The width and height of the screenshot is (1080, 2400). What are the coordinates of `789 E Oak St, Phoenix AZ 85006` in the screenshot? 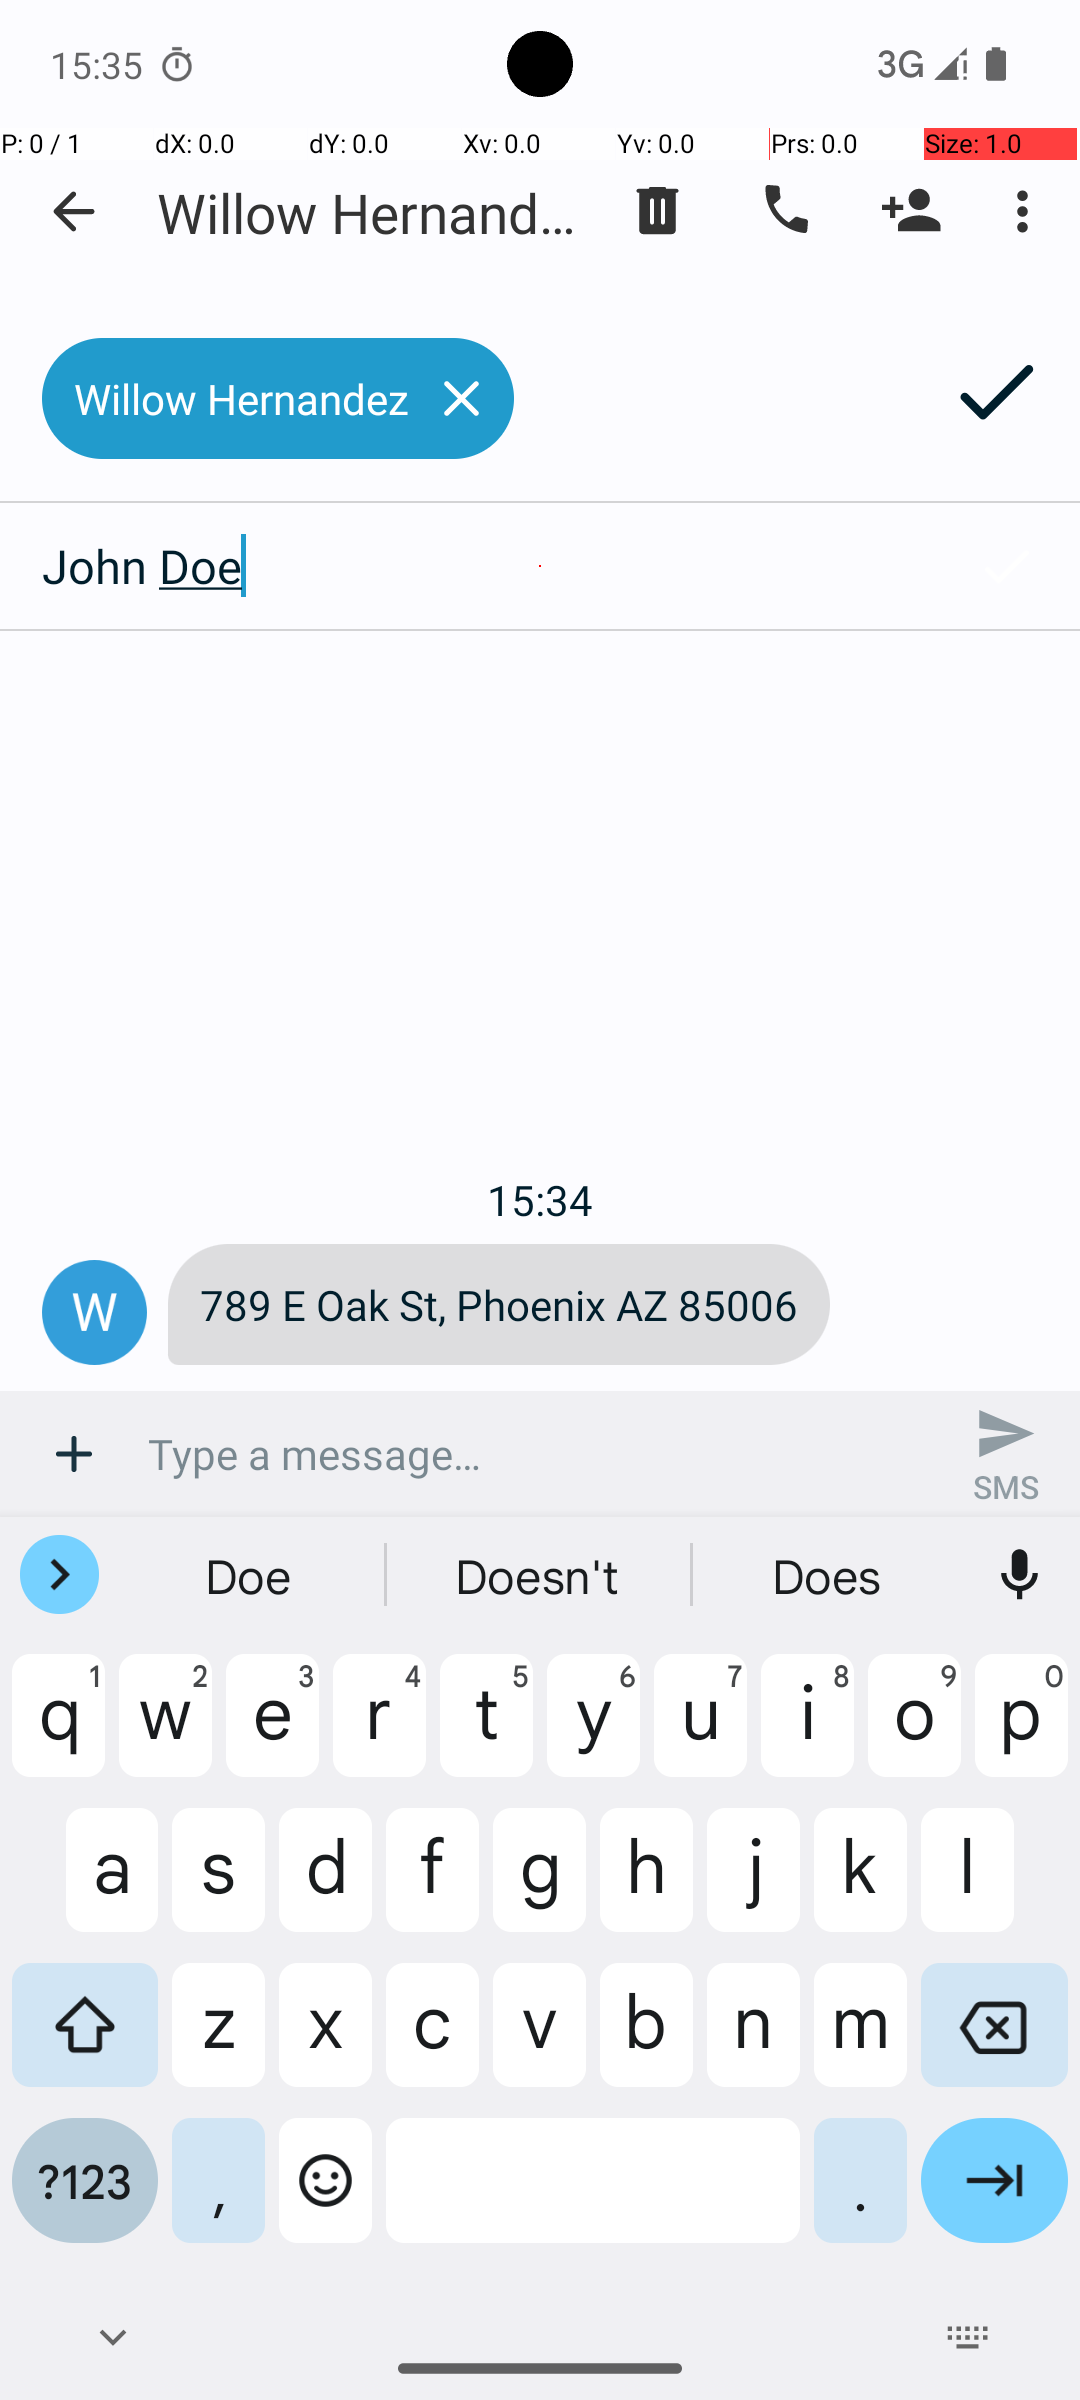 It's located at (499, 1304).